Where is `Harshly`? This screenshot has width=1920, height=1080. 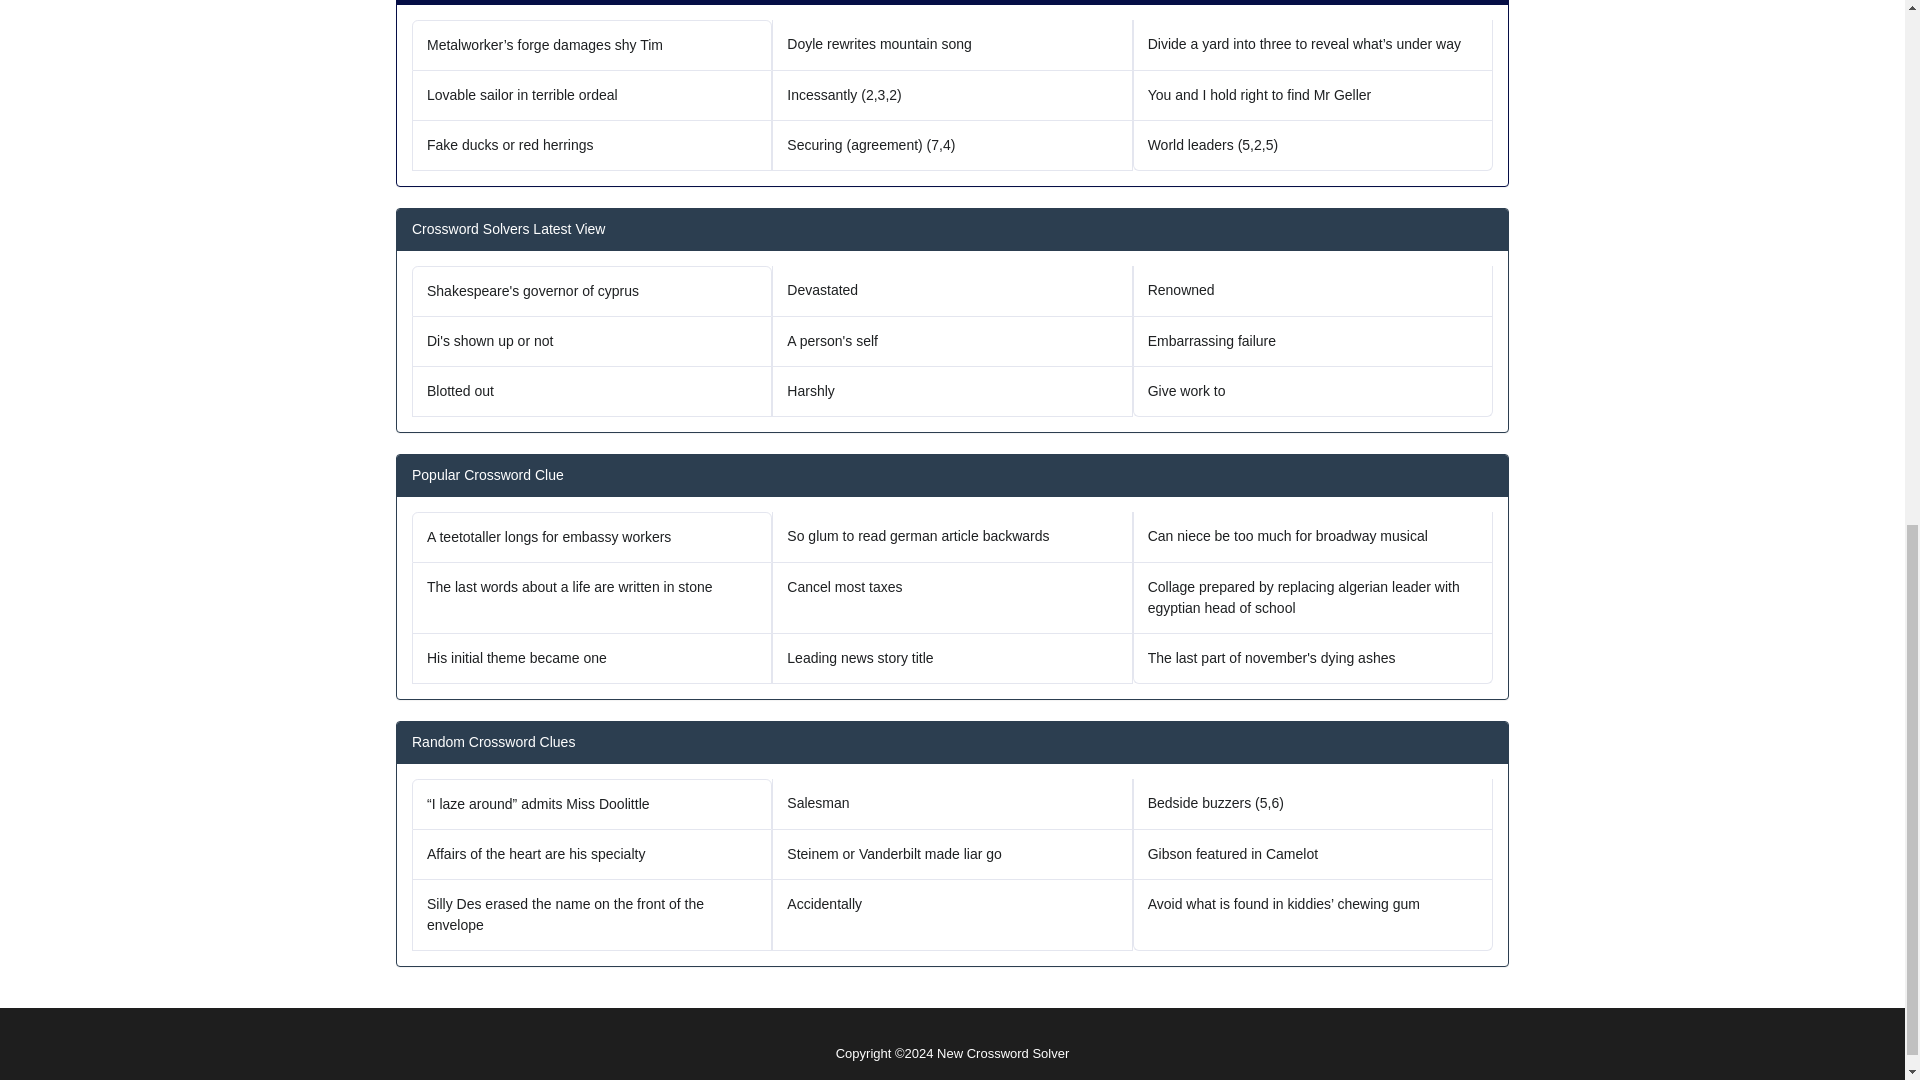 Harshly is located at coordinates (952, 392).